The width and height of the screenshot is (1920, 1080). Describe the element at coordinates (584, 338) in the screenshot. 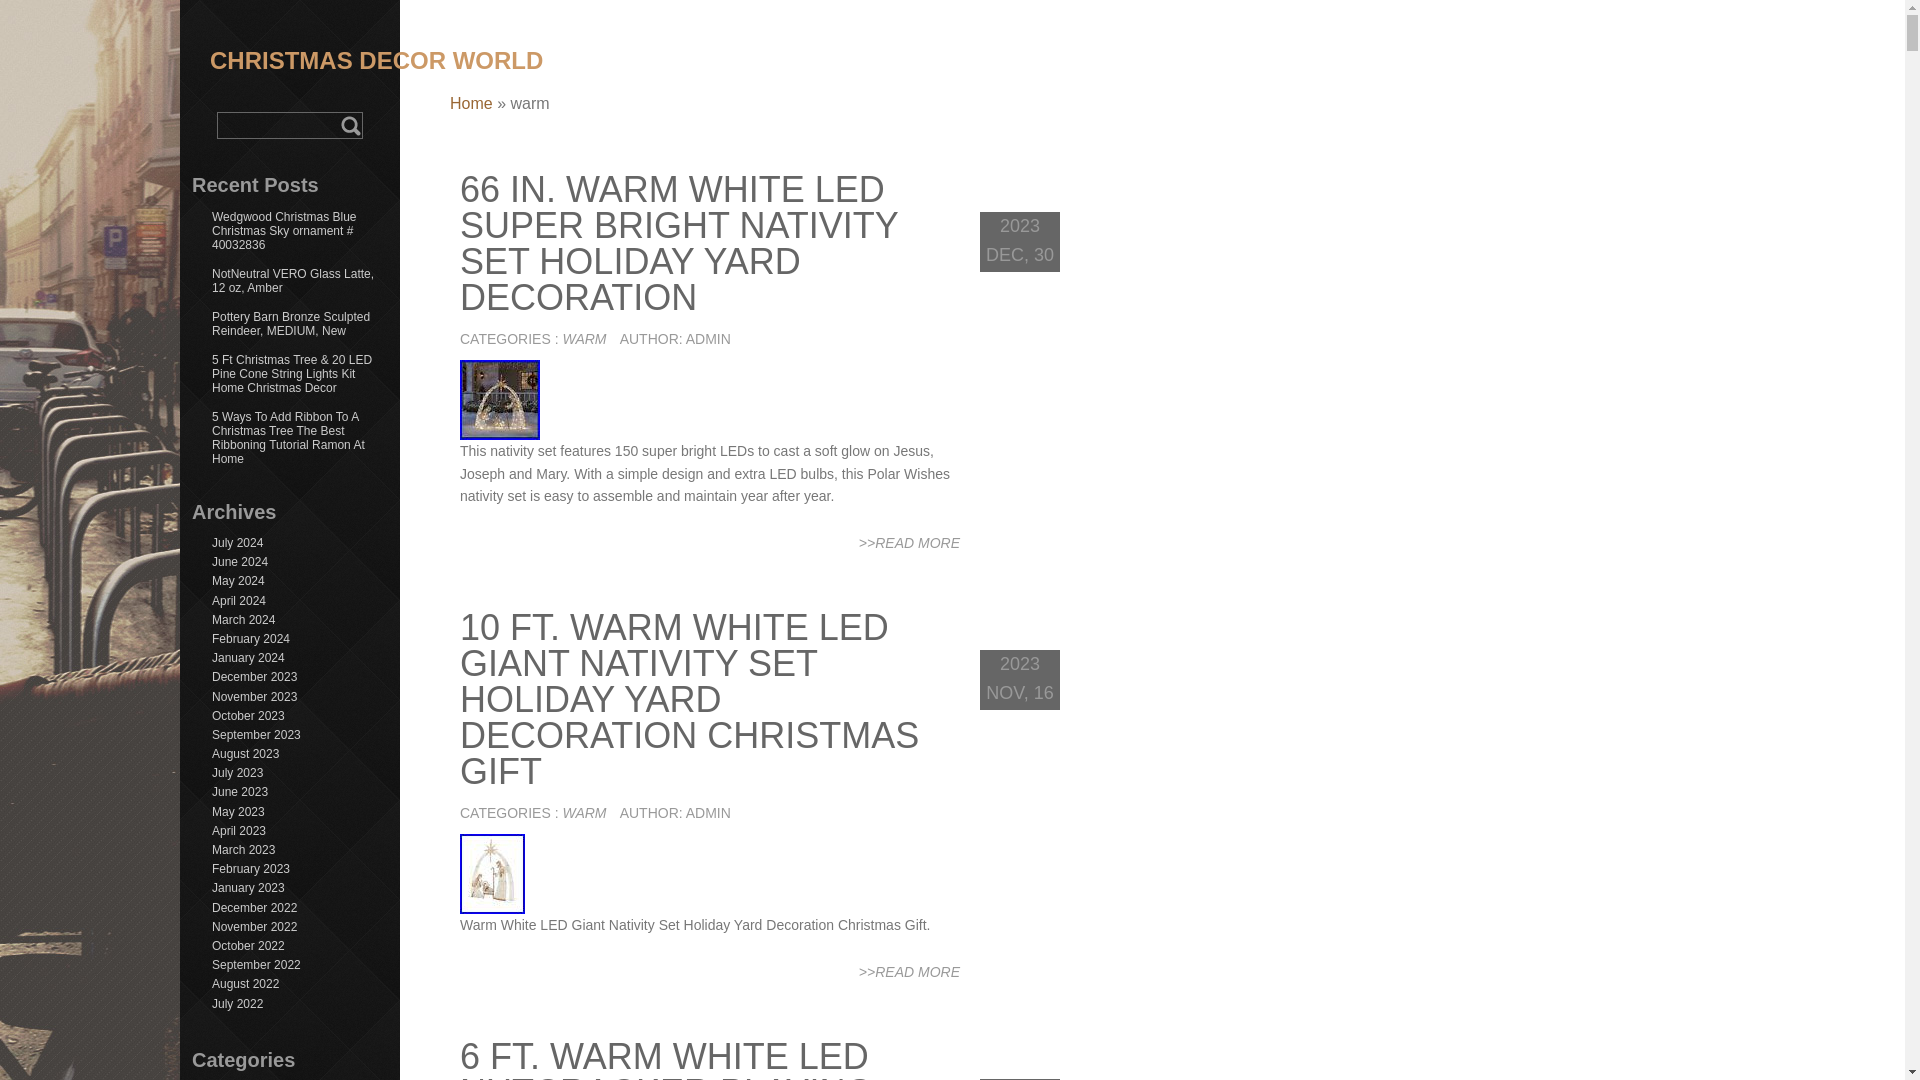

I see `WARM` at that location.